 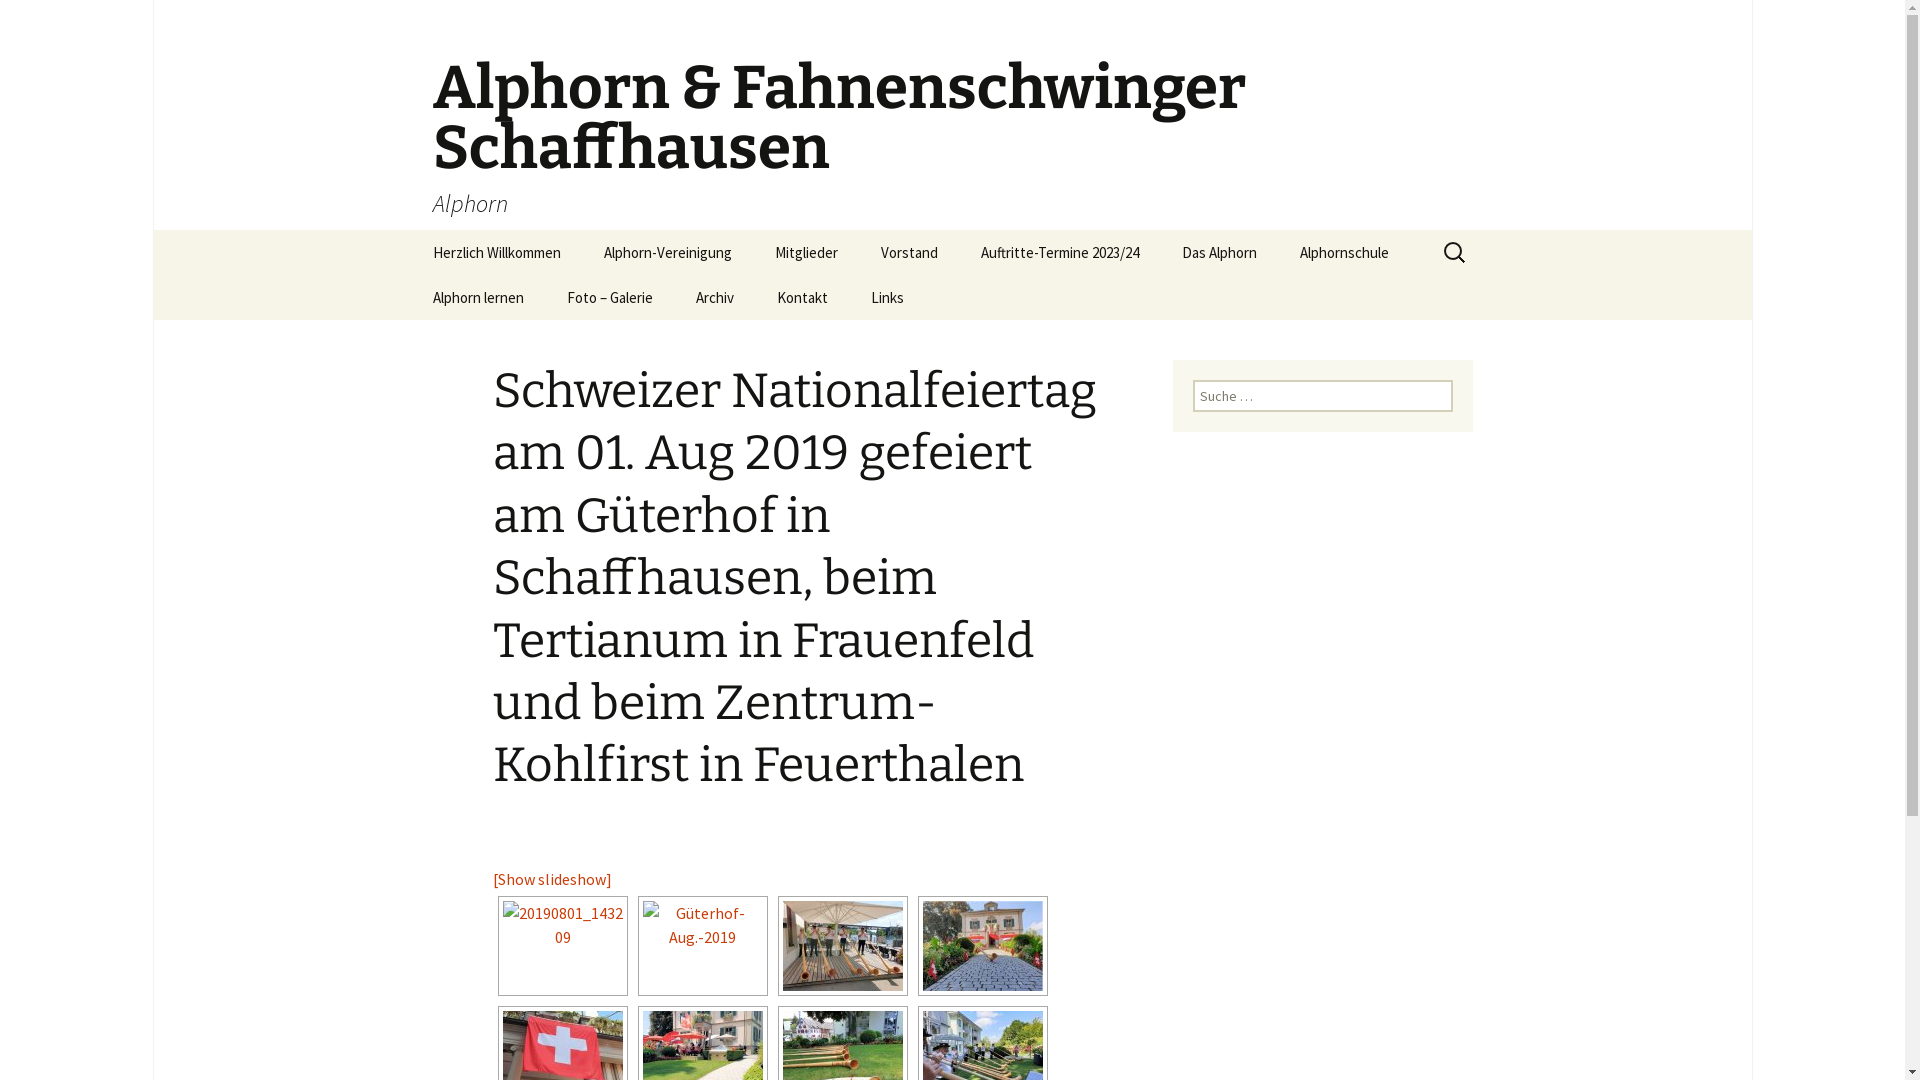 I want to click on Das Alphorn, so click(x=1220, y=252).